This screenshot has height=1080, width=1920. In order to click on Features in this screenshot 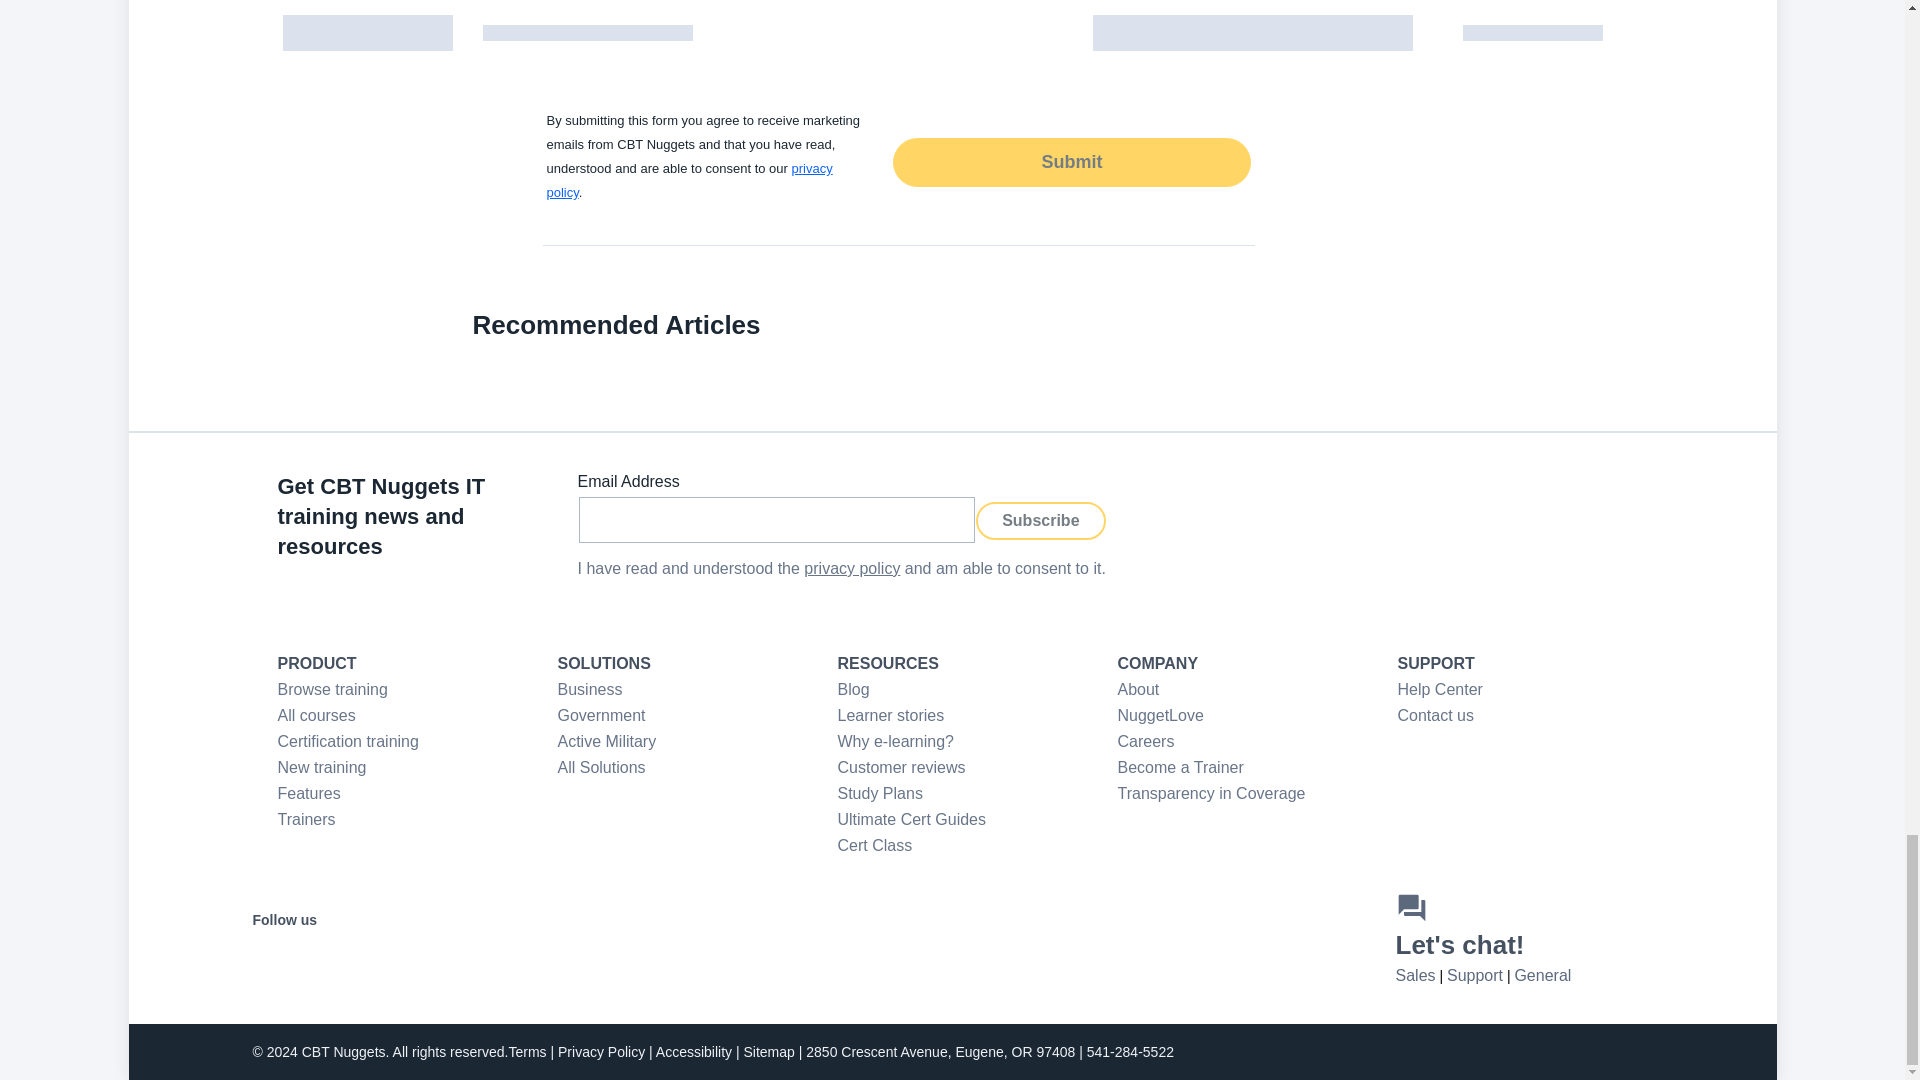, I will do `click(310, 794)`.